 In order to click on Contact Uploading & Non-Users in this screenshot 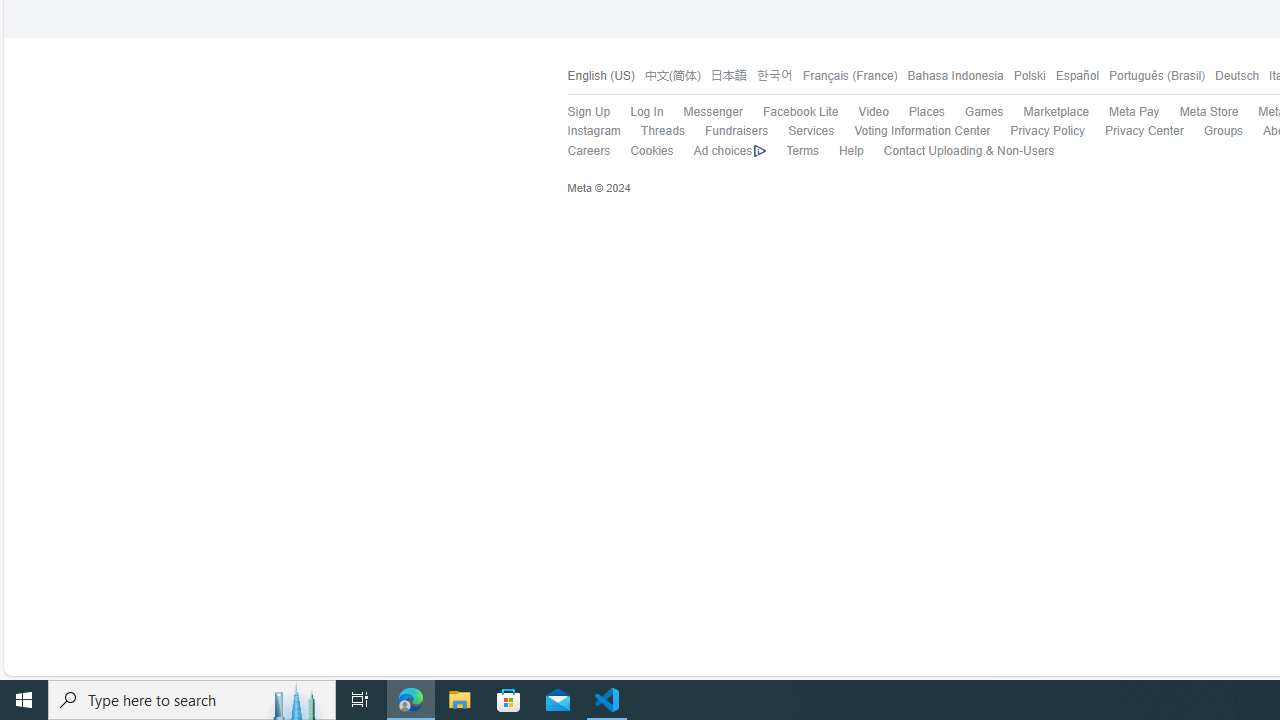, I will do `click(958, 151)`.